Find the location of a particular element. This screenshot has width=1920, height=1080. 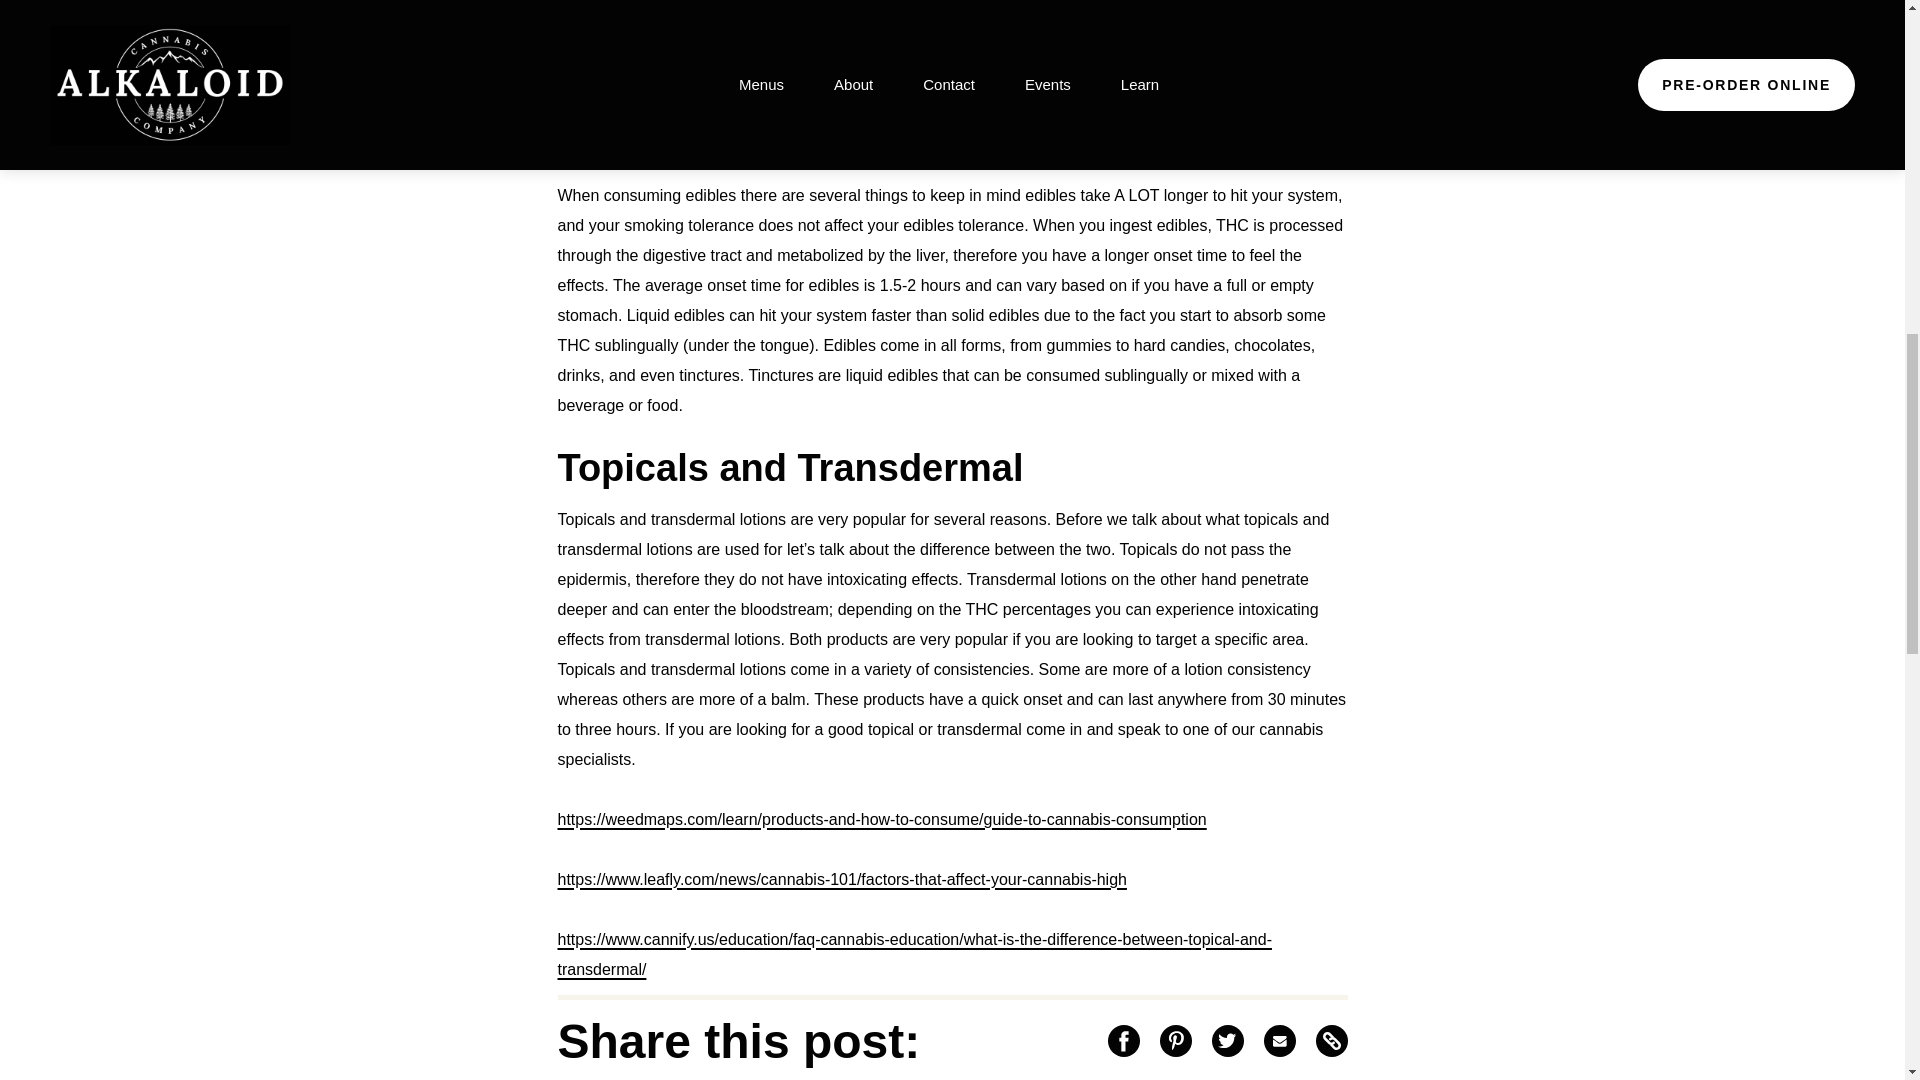

Pin this post on Pinterest is located at coordinates (1176, 1040).